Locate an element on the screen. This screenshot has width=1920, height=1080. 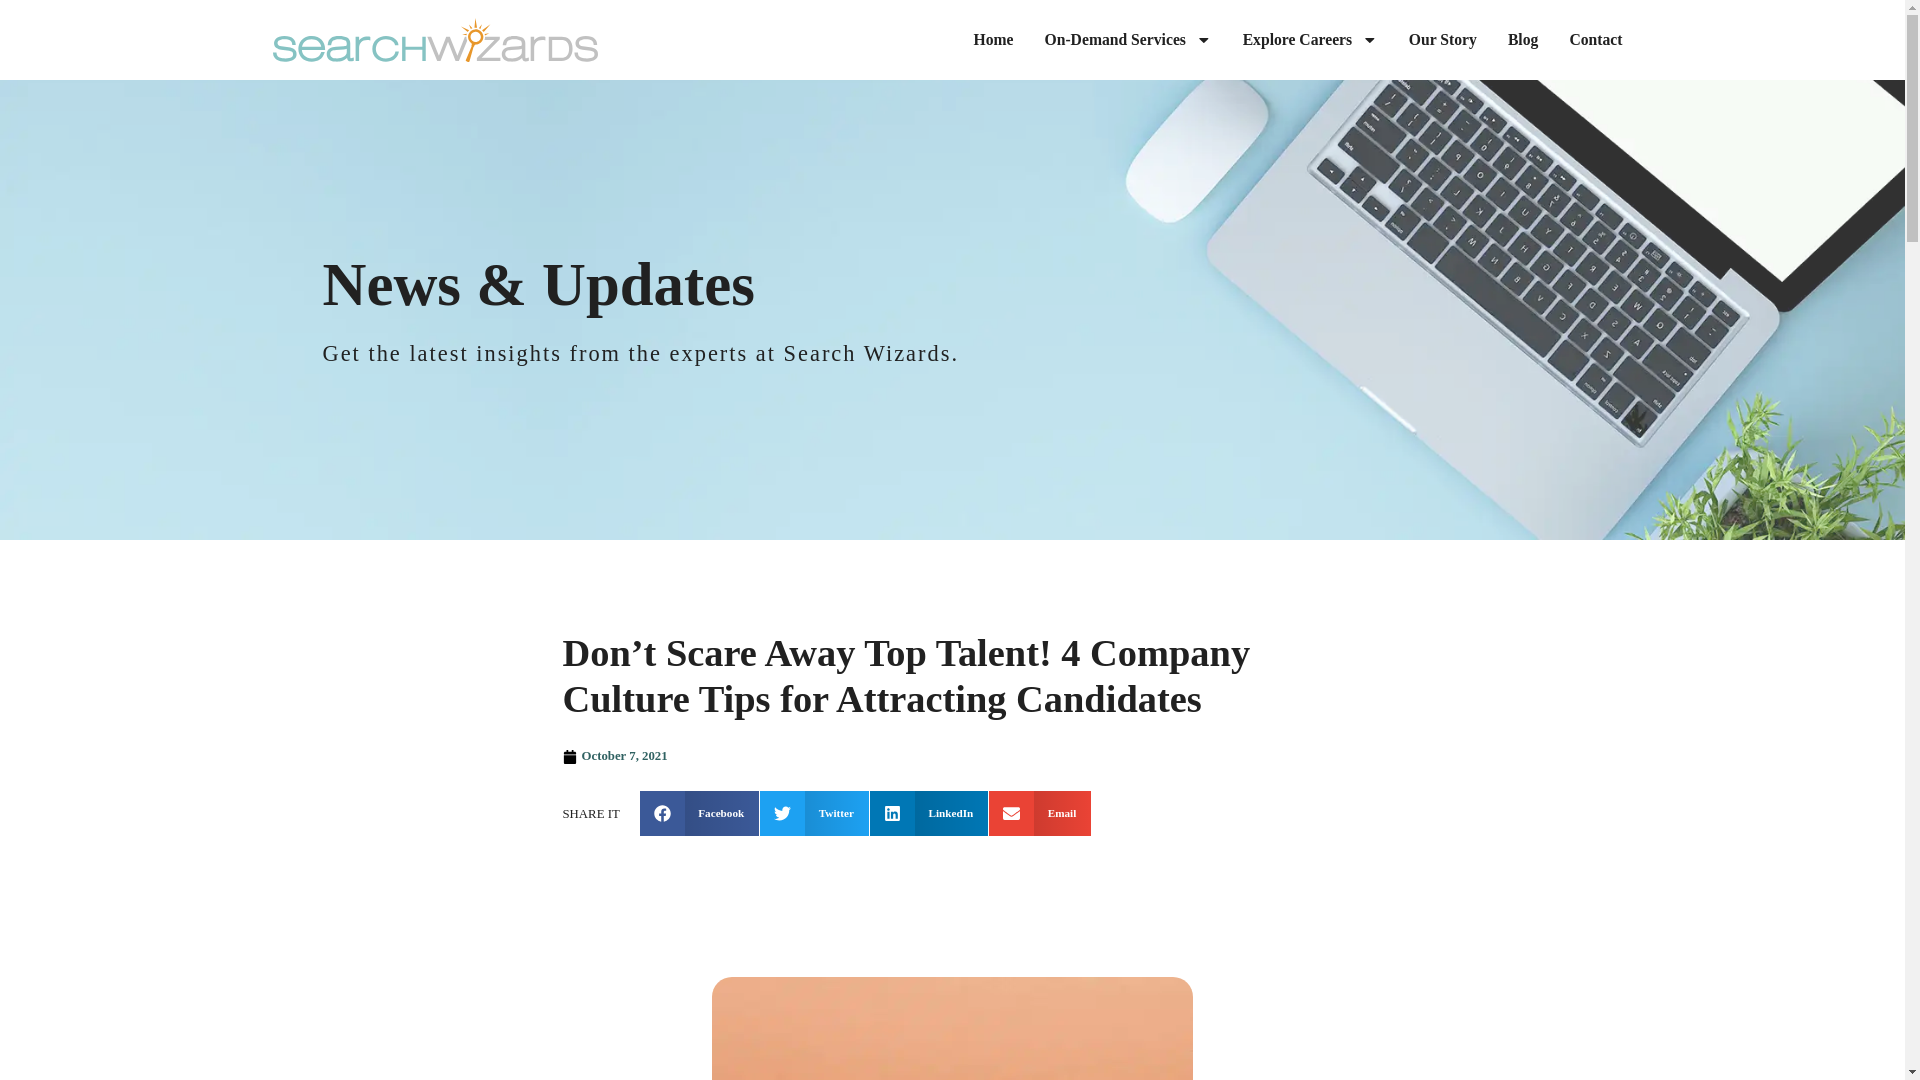
Explore Careers is located at coordinates (1310, 40).